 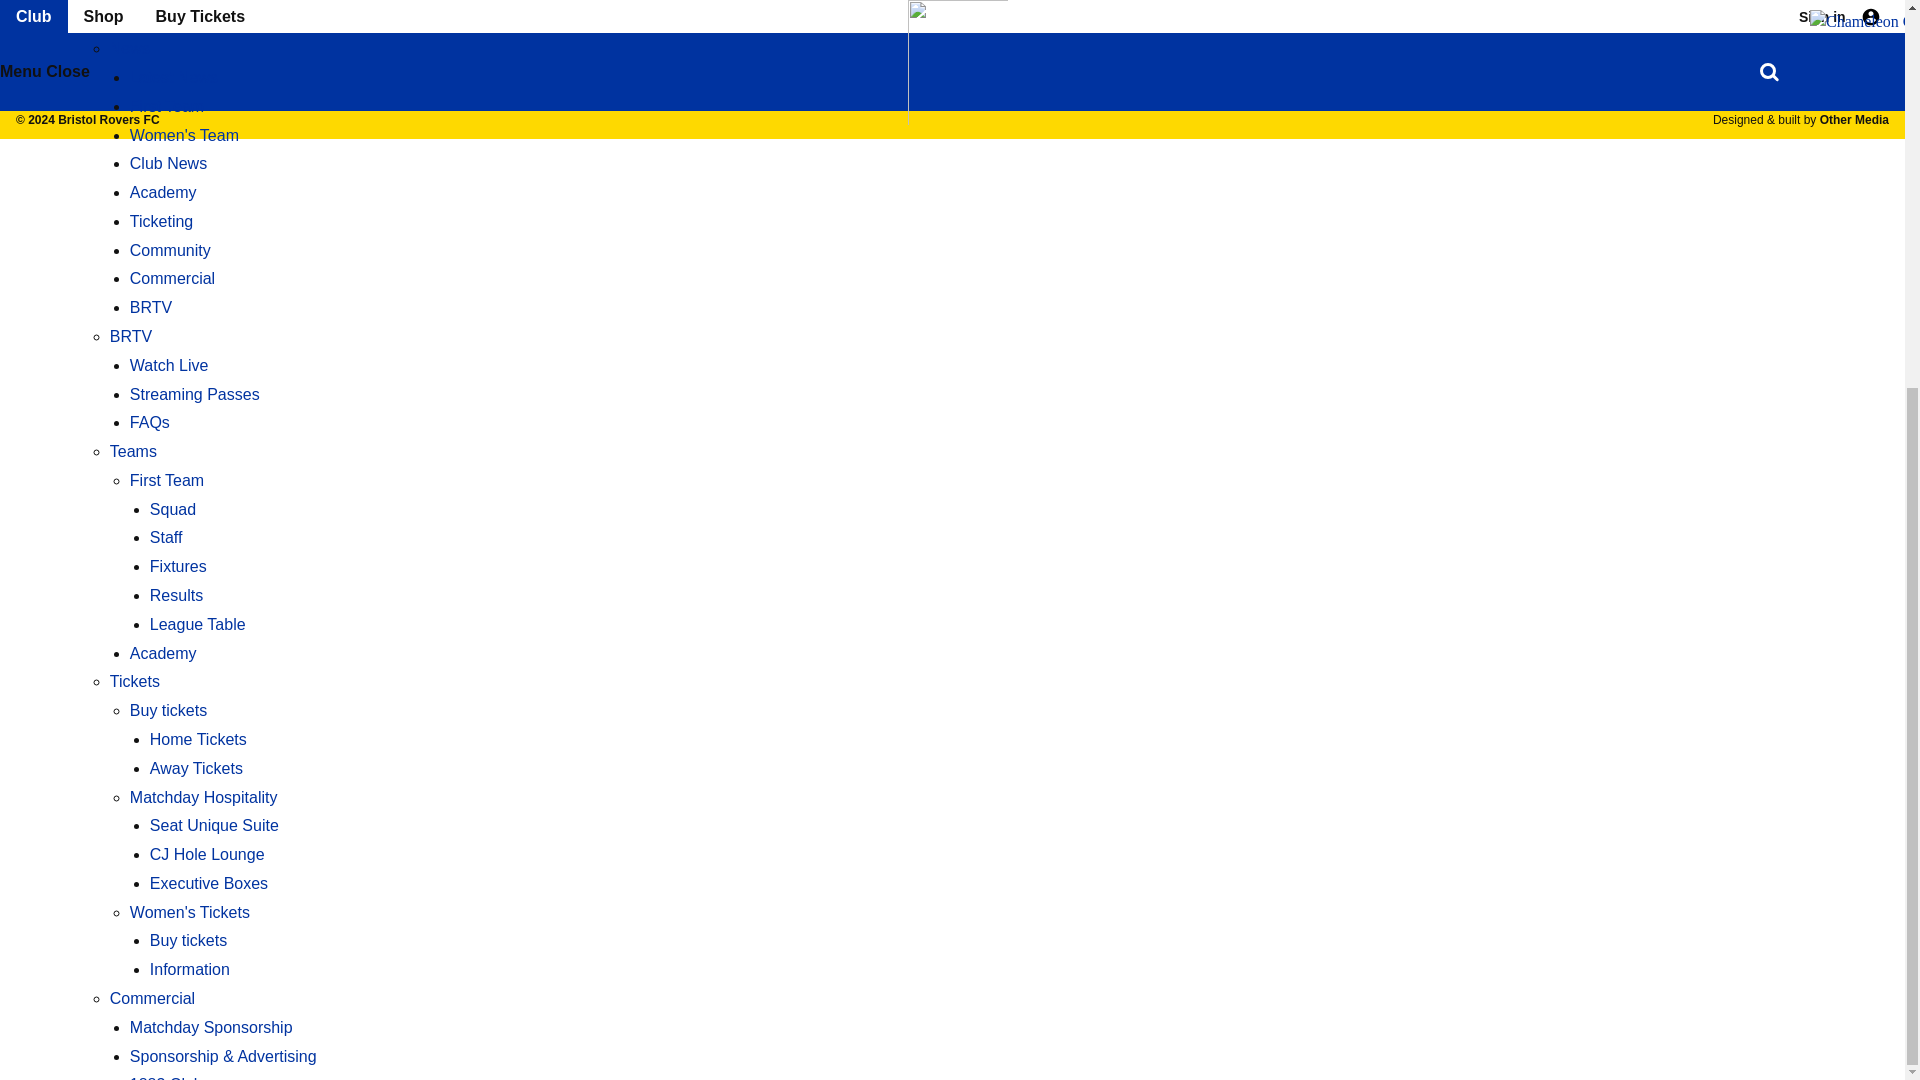 I want to click on Smart Computers, so click(x=1084, y=24).